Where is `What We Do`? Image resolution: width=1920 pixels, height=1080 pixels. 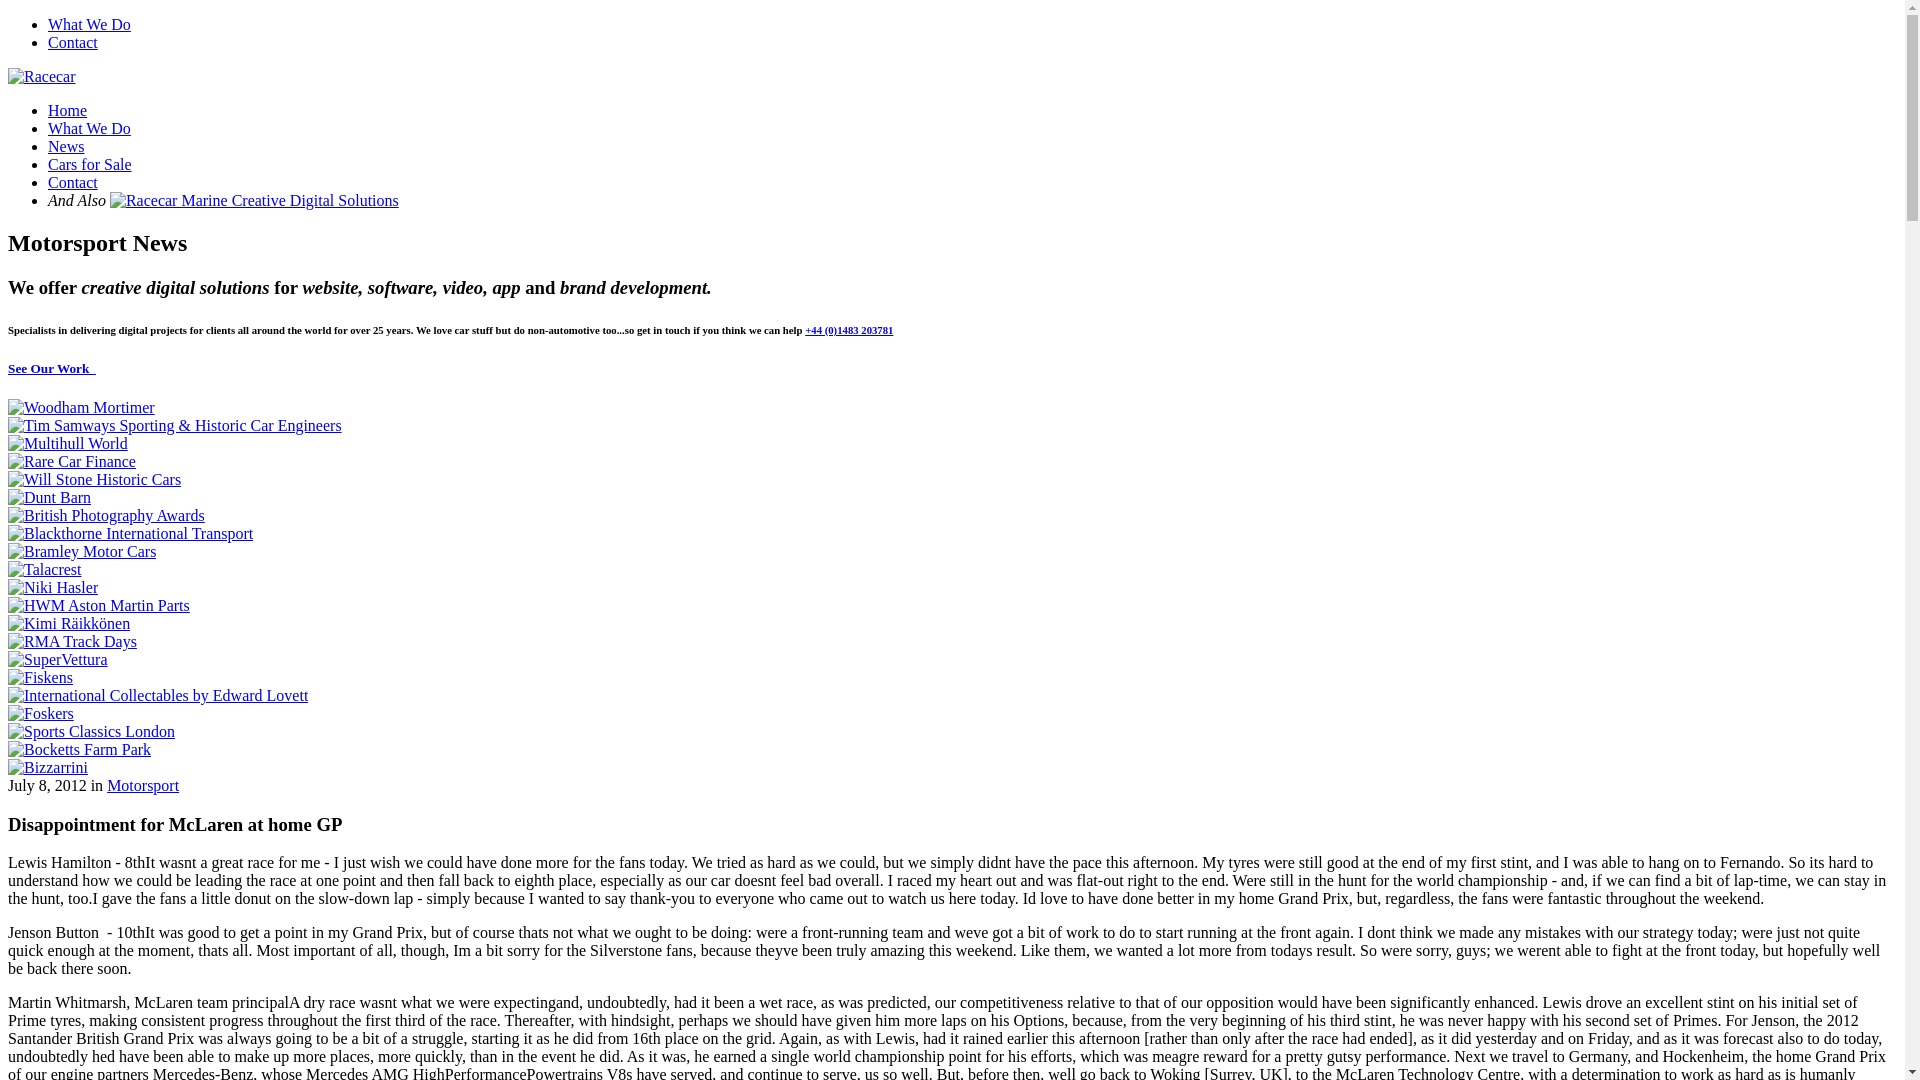 What We Do is located at coordinates (89, 24).